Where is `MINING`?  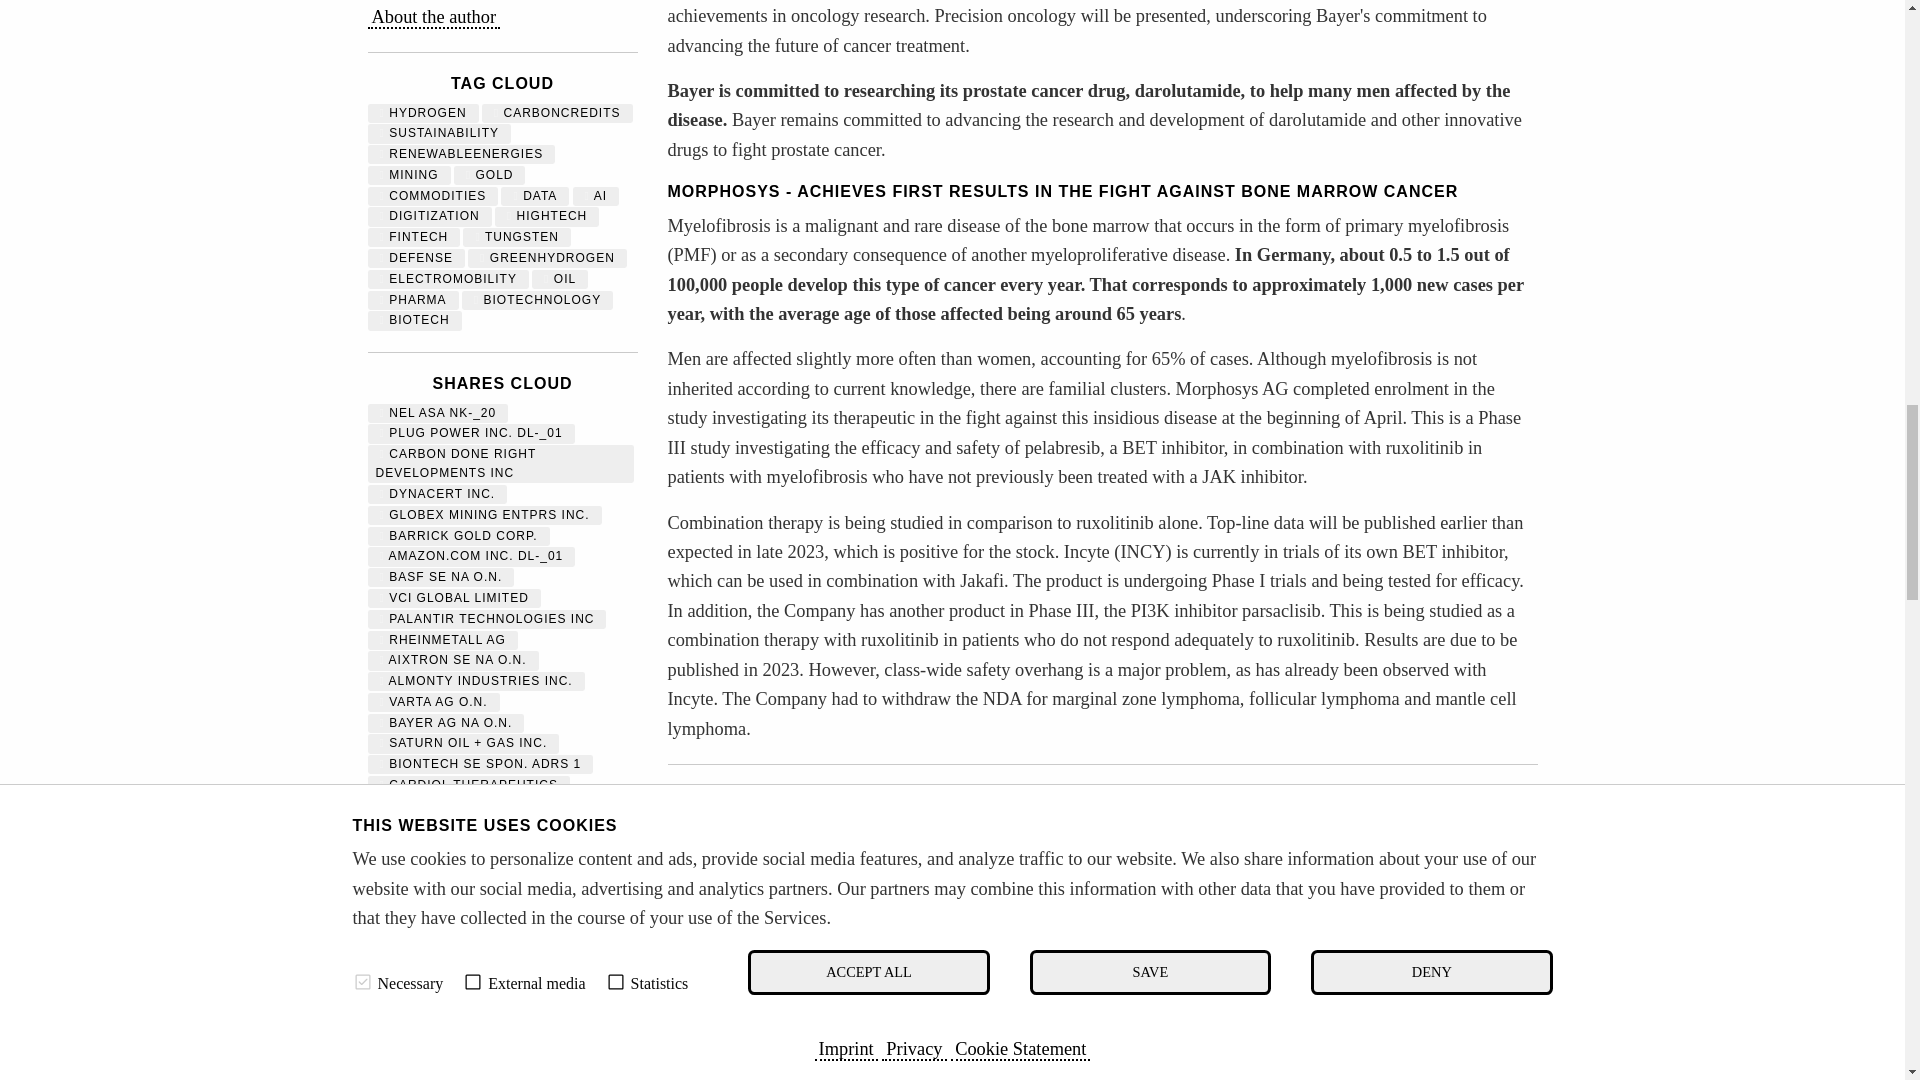
MINING is located at coordinates (410, 175).